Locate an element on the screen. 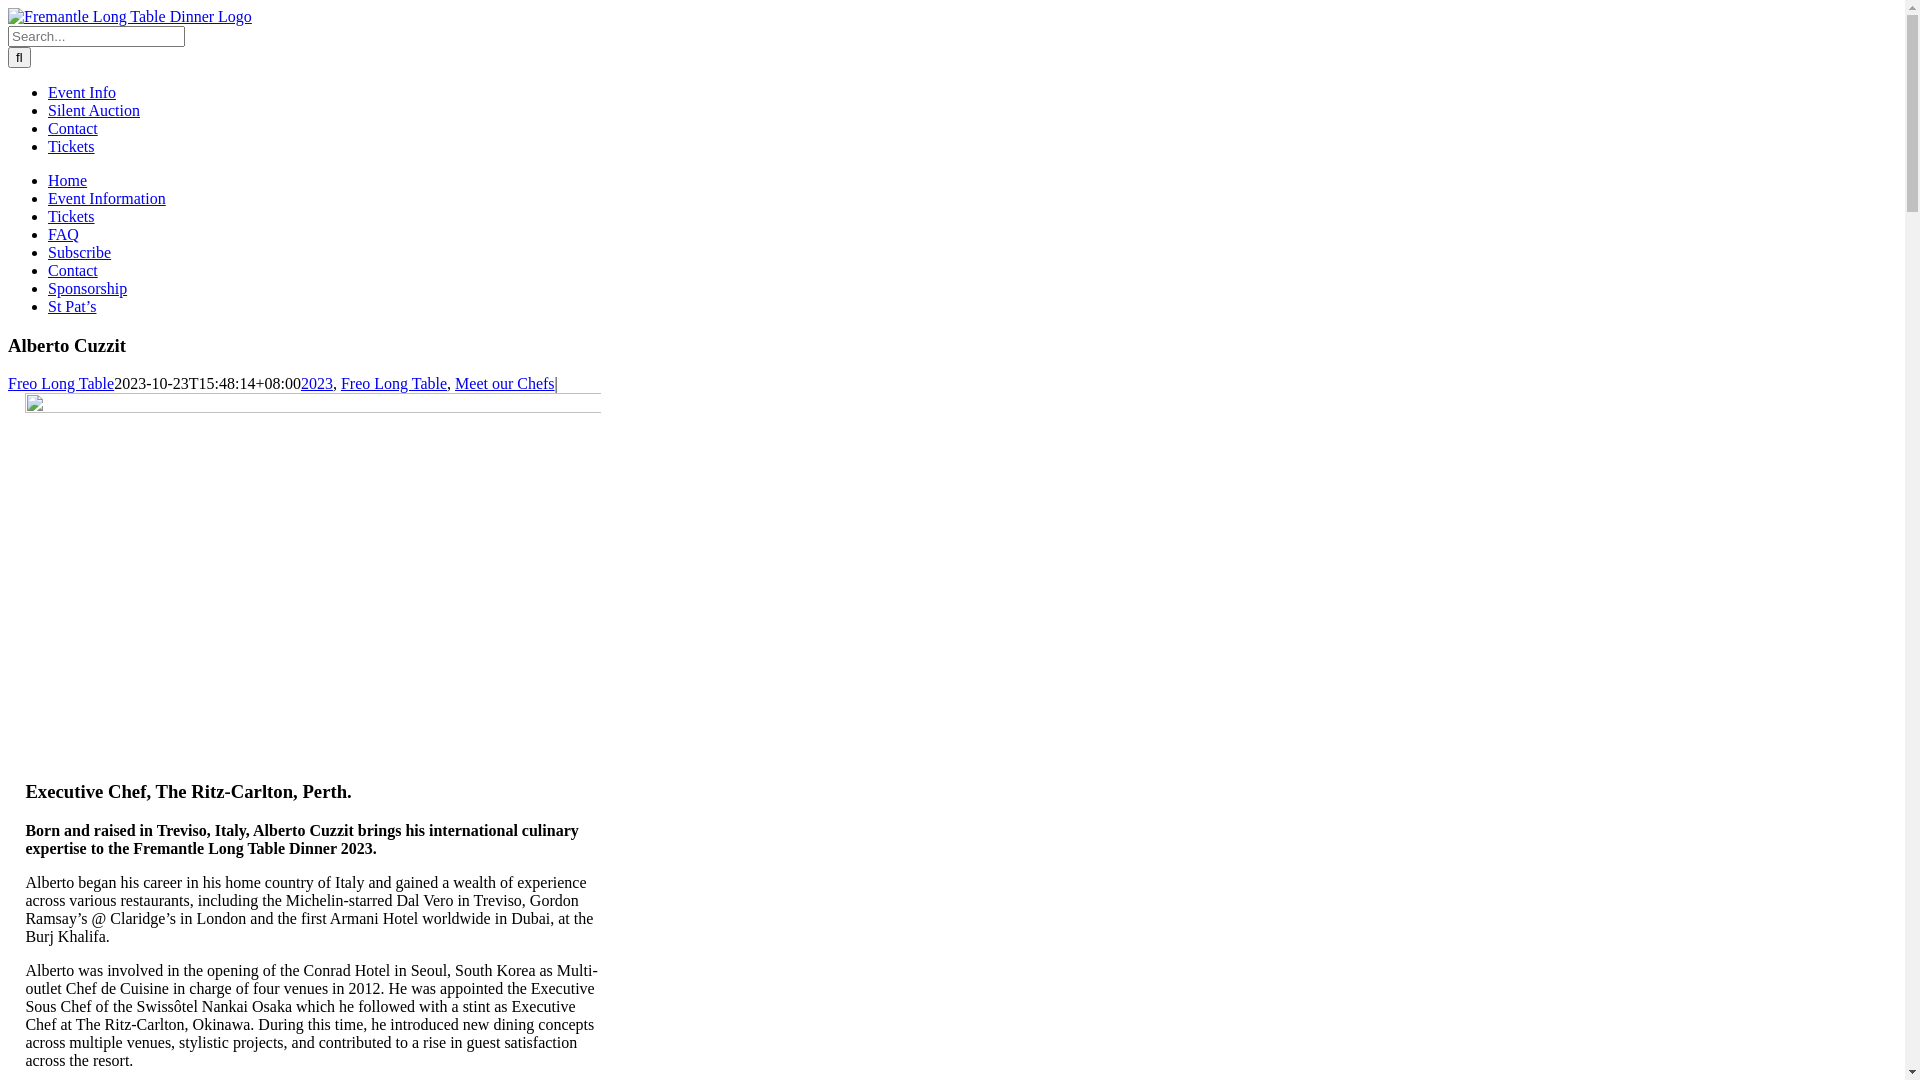 This screenshot has height=1080, width=1920. FAQ is located at coordinates (64, 234).